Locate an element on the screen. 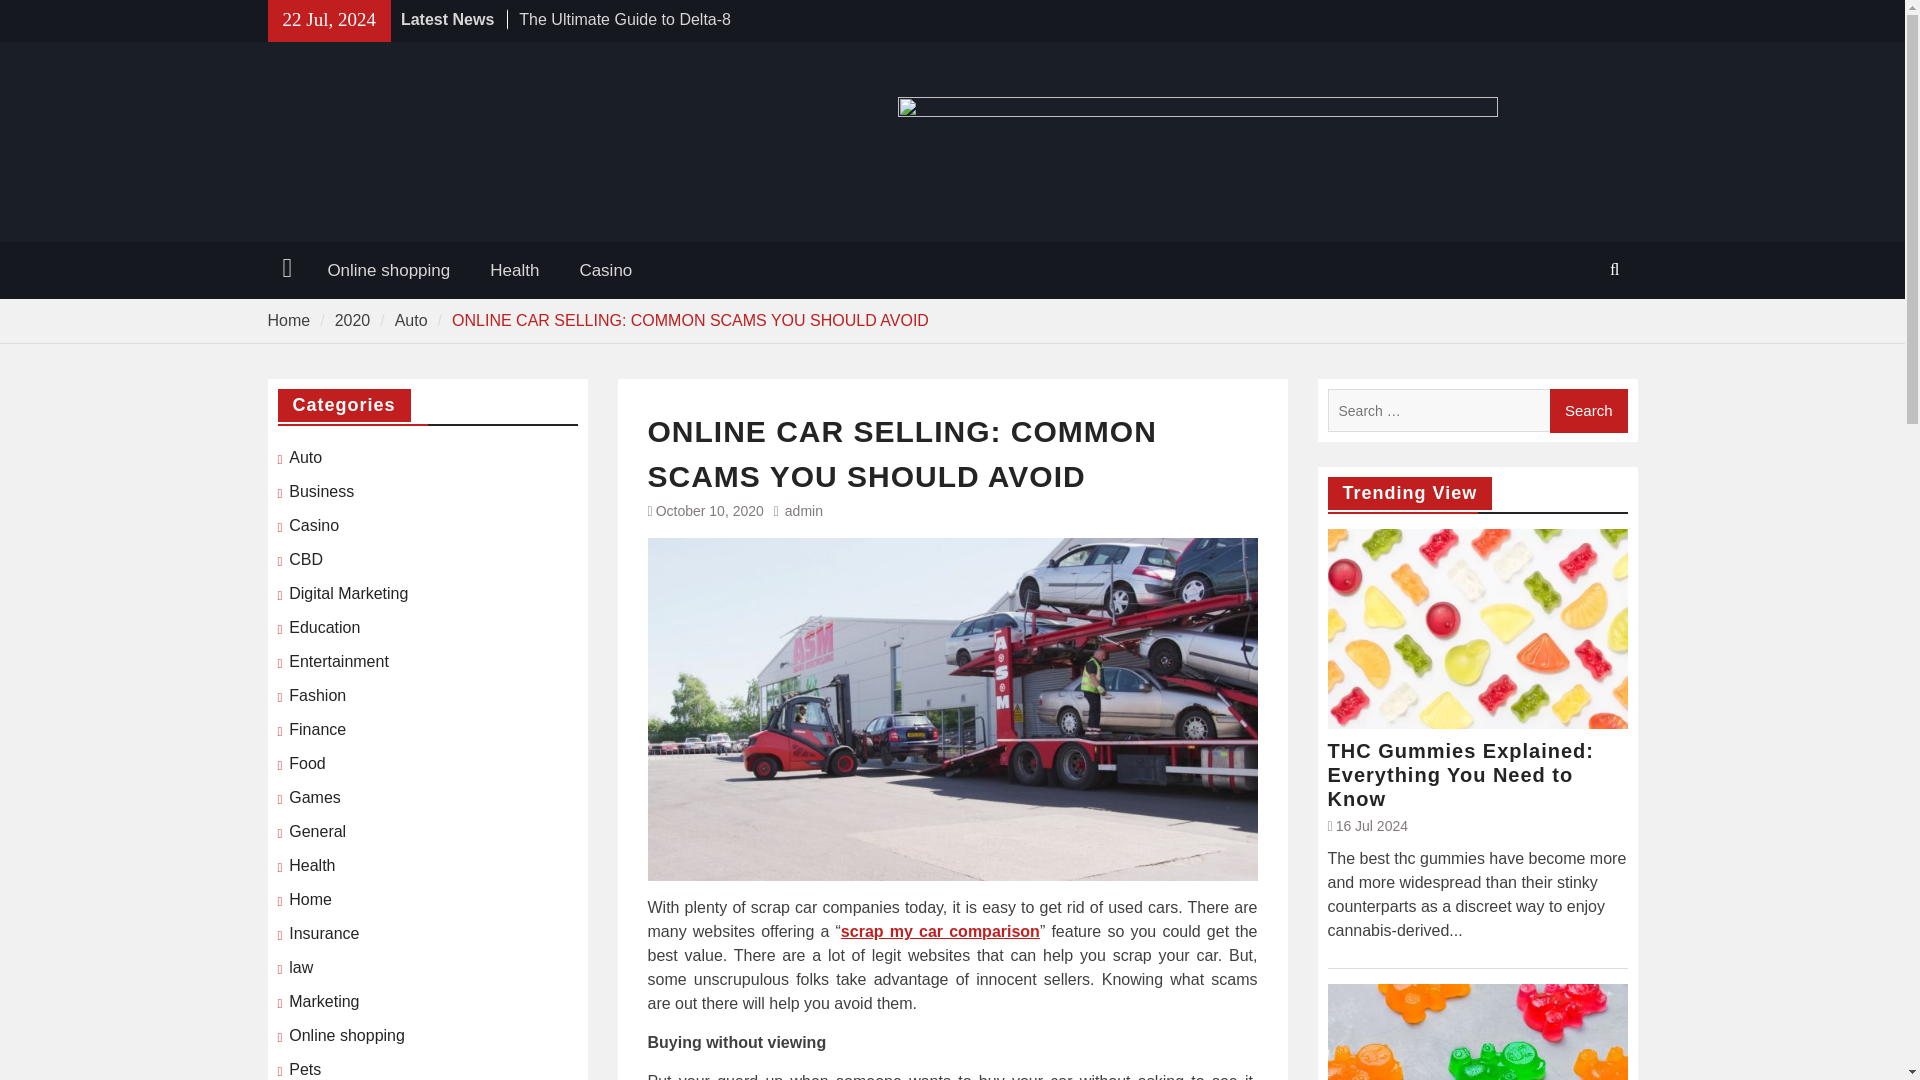  Finance is located at coordinates (317, 730).